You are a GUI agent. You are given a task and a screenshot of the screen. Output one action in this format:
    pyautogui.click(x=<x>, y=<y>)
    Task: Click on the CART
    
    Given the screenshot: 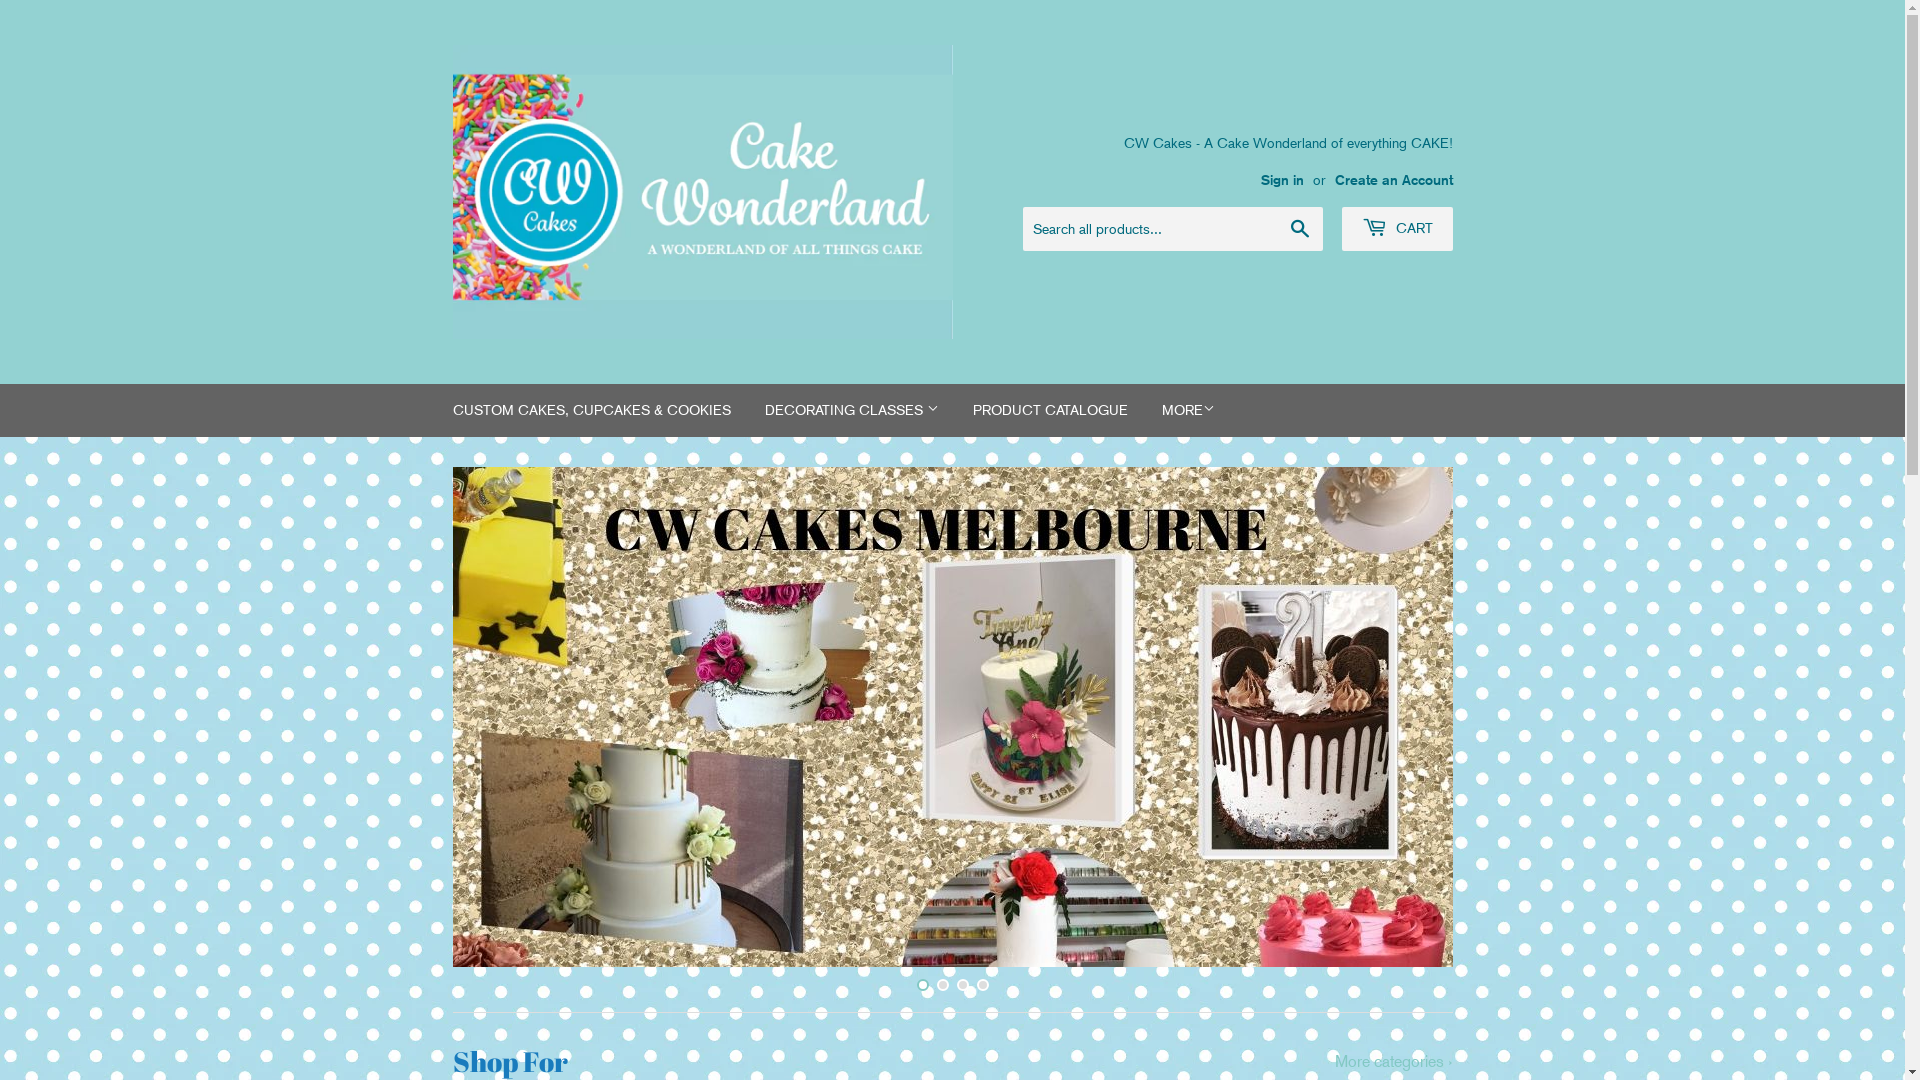 What is the action you would take?
    pyautogui.click(x=1398, y=229)
    